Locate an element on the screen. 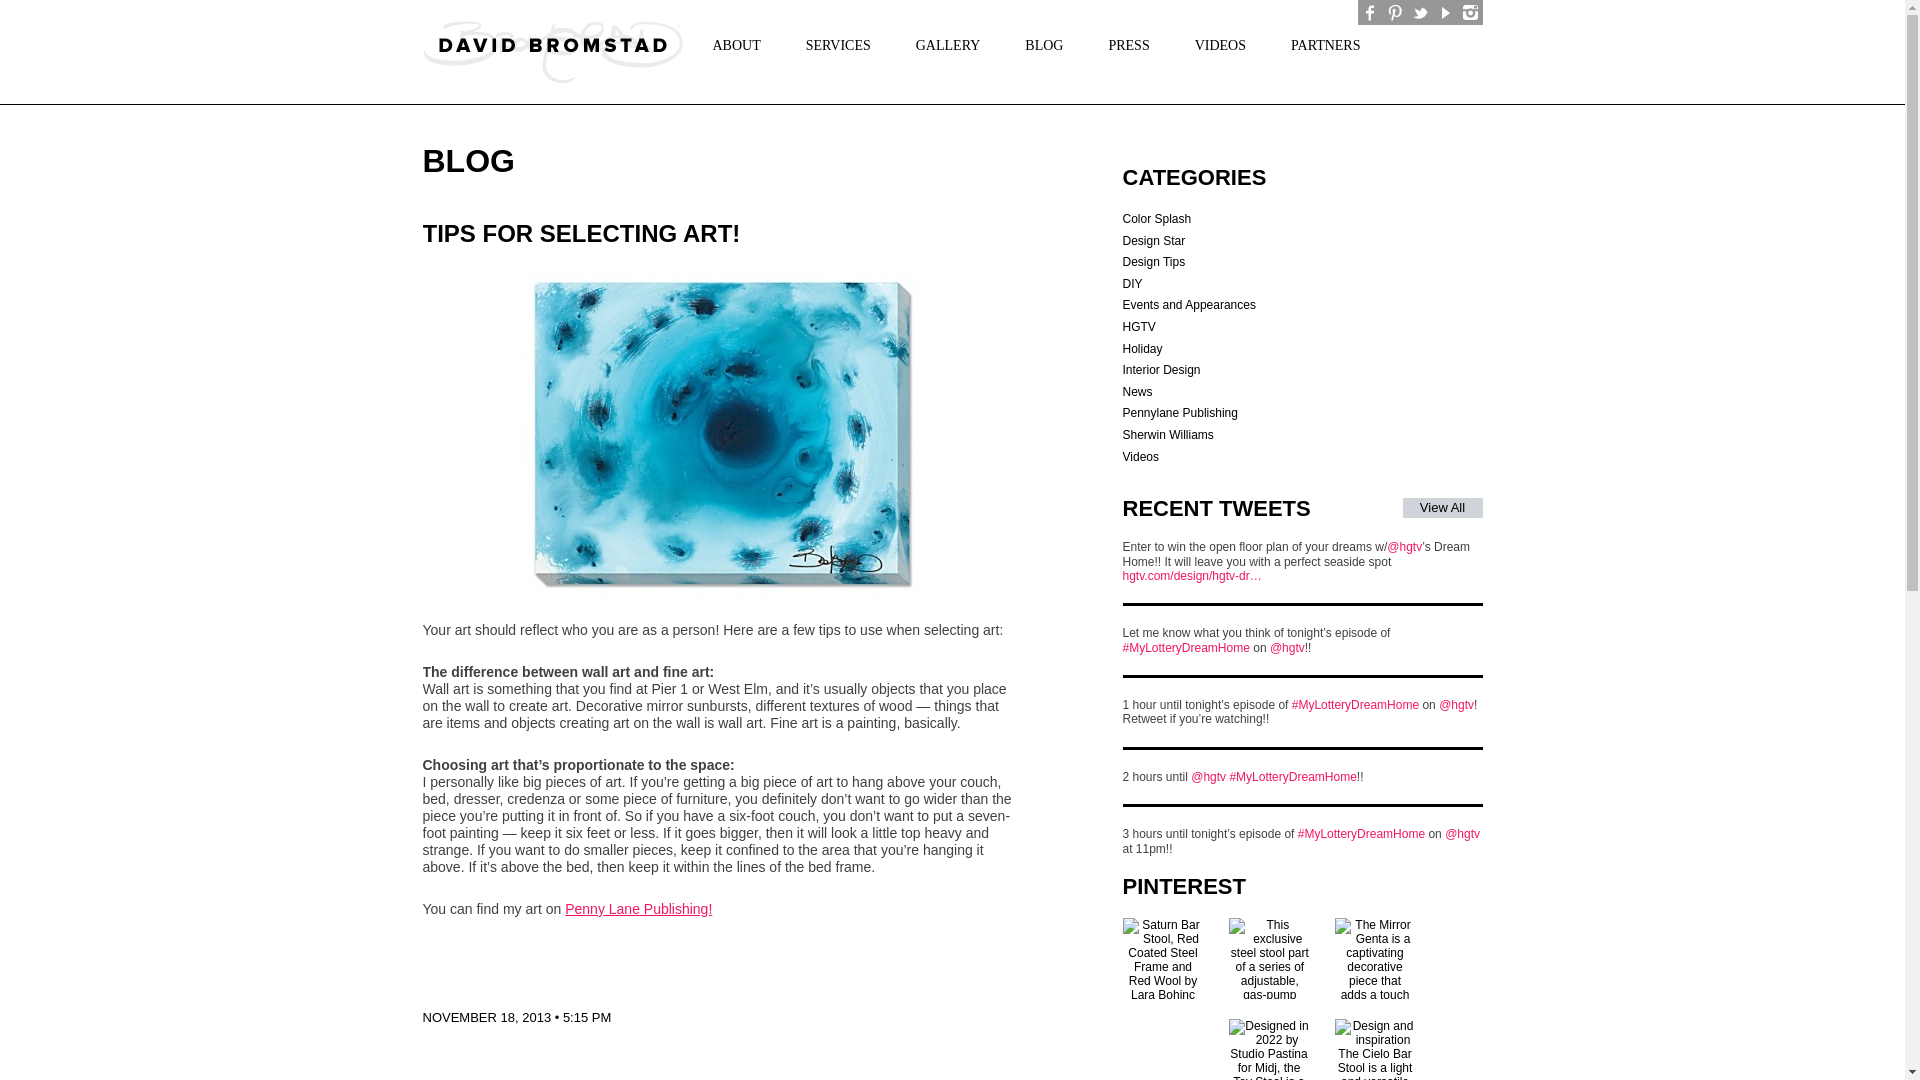 The height and width of the screenshot is (1080, 1920). Videos is located at coordinates (1139, 457).